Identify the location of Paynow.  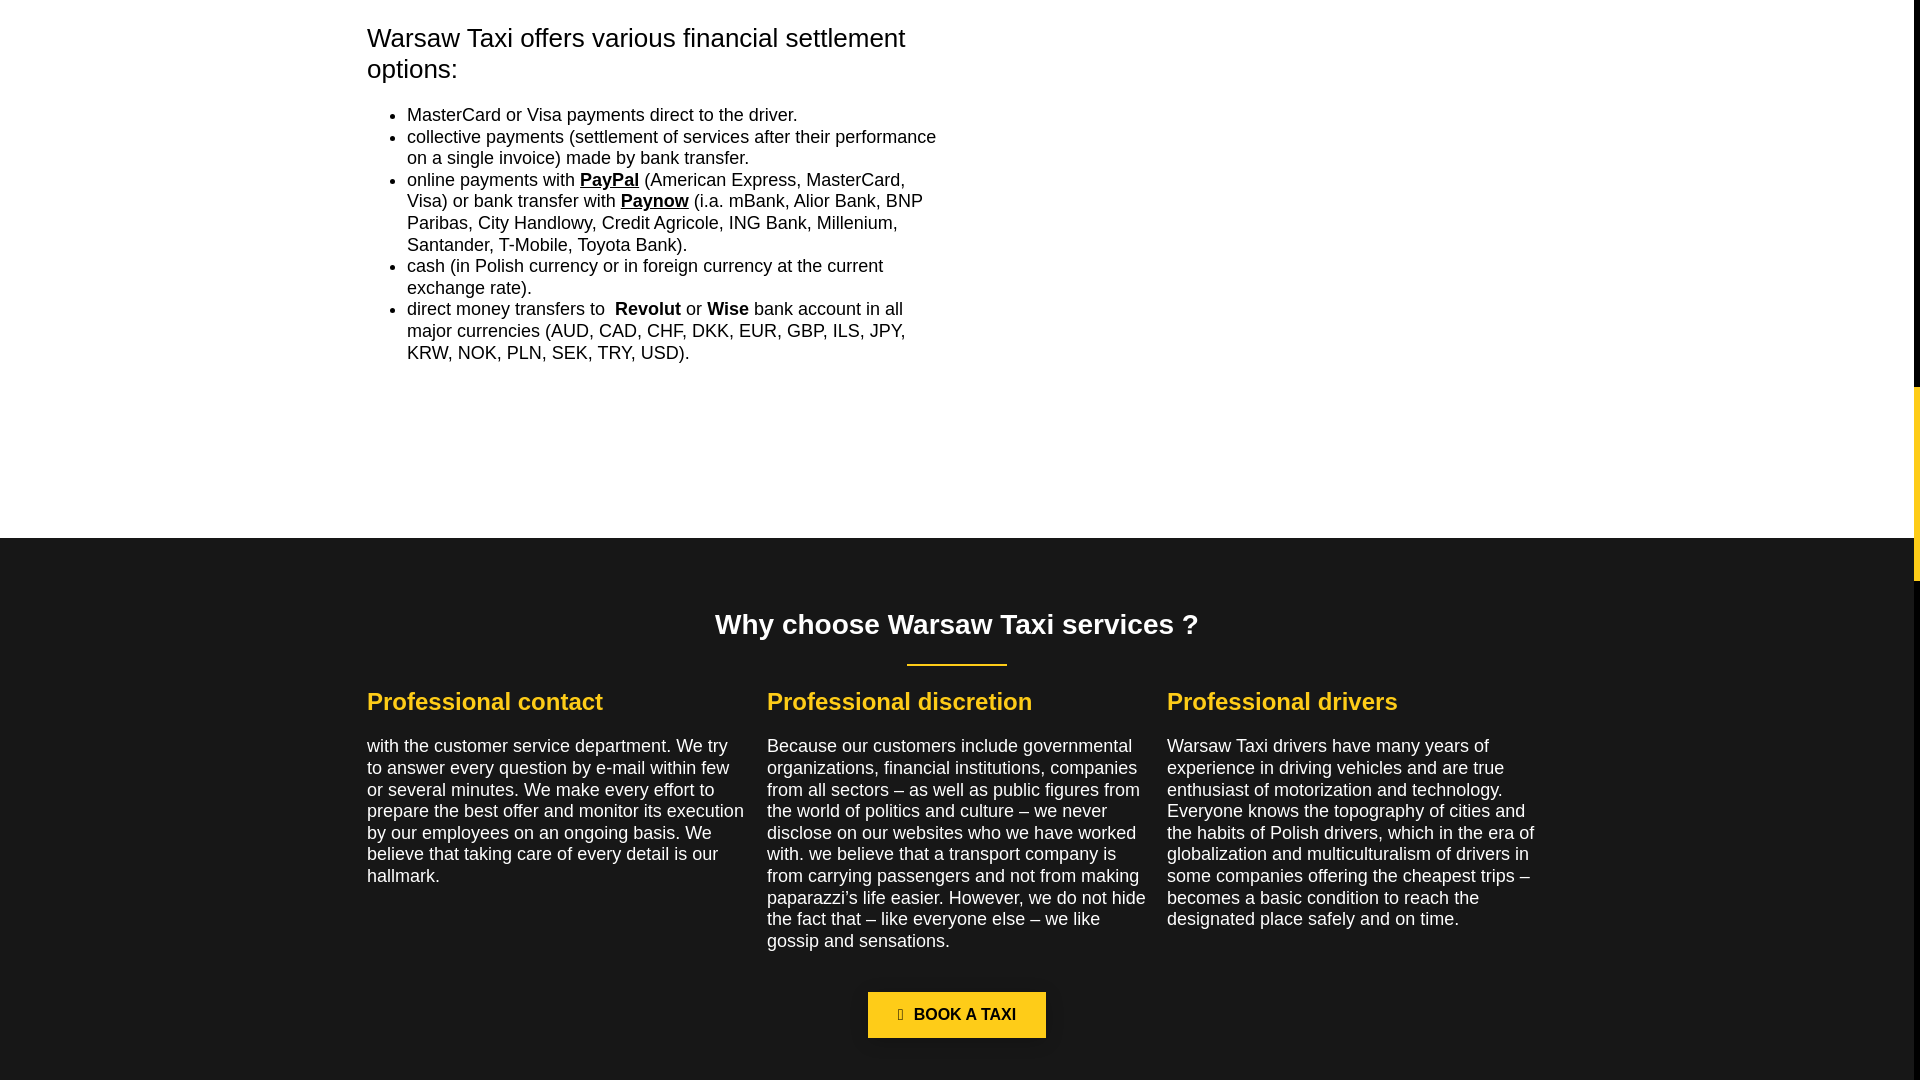
(654, 200).